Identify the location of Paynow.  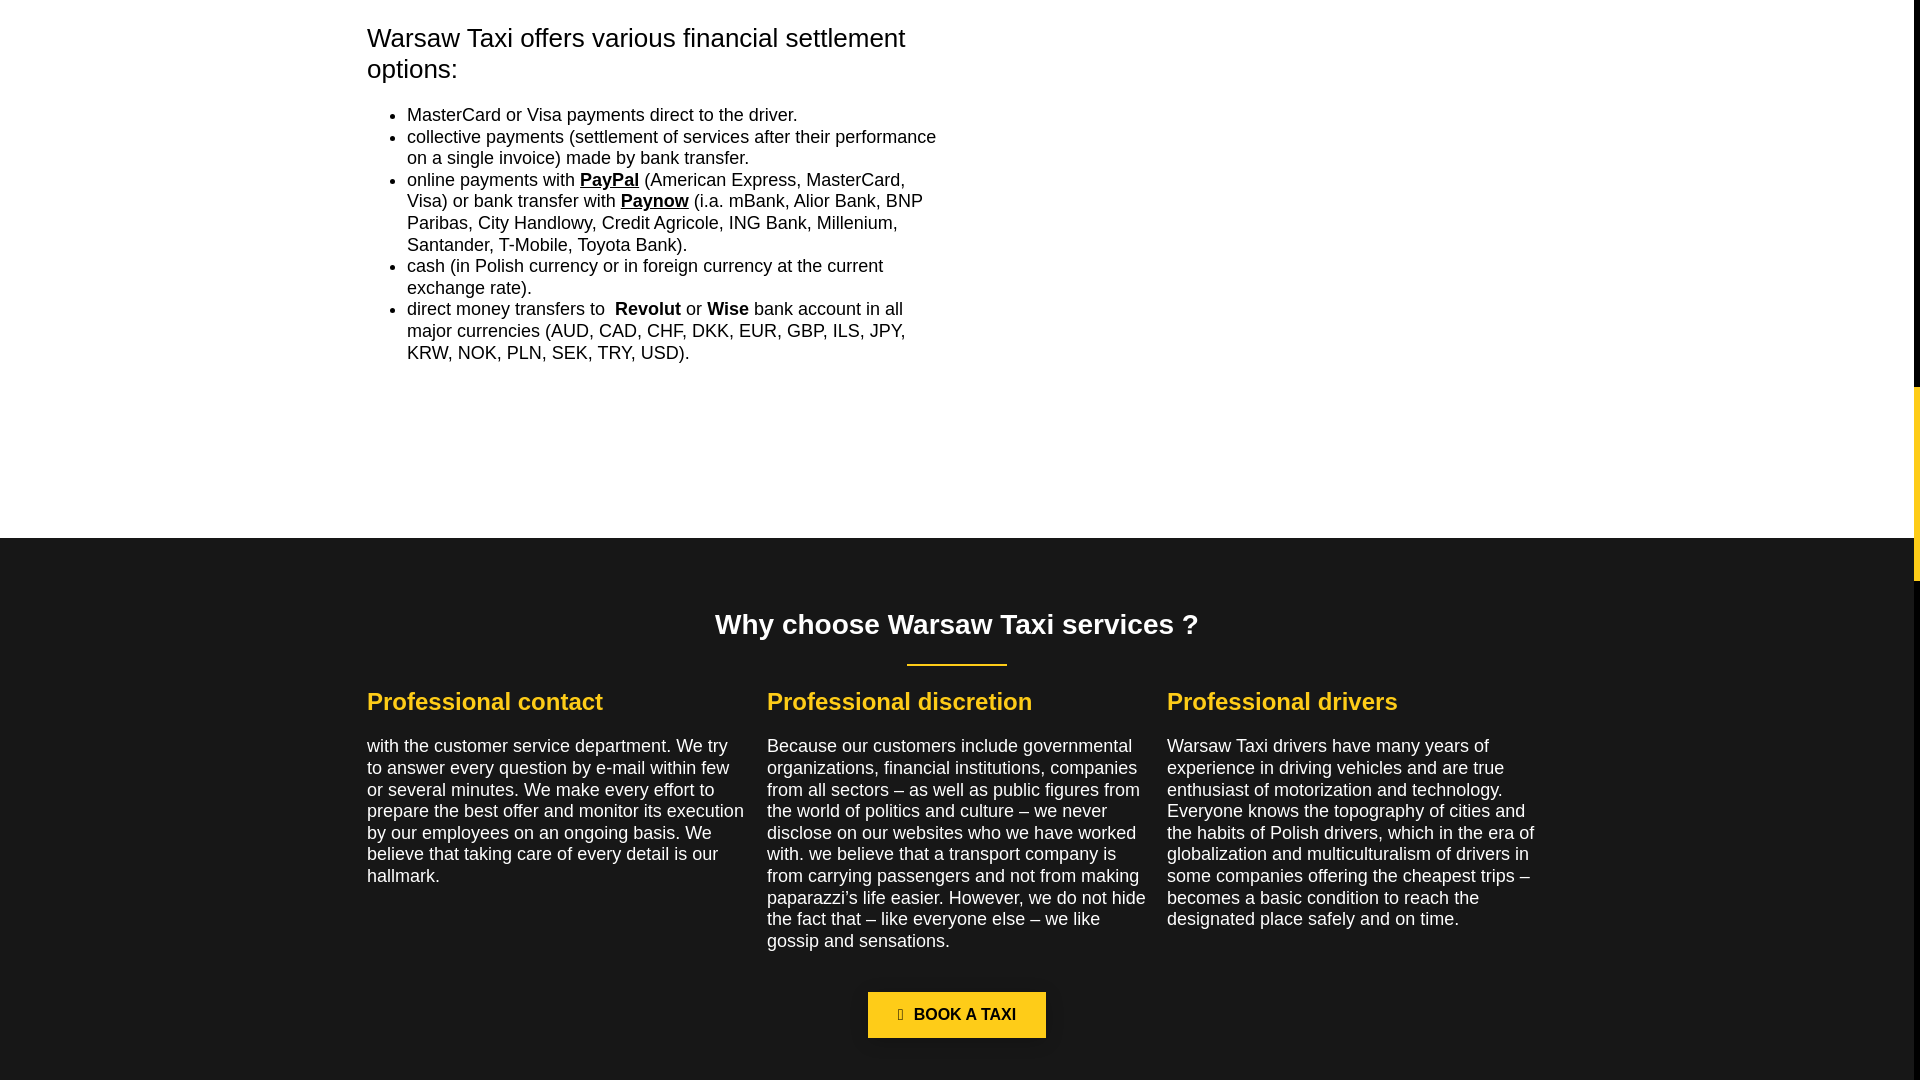
(654, 200).